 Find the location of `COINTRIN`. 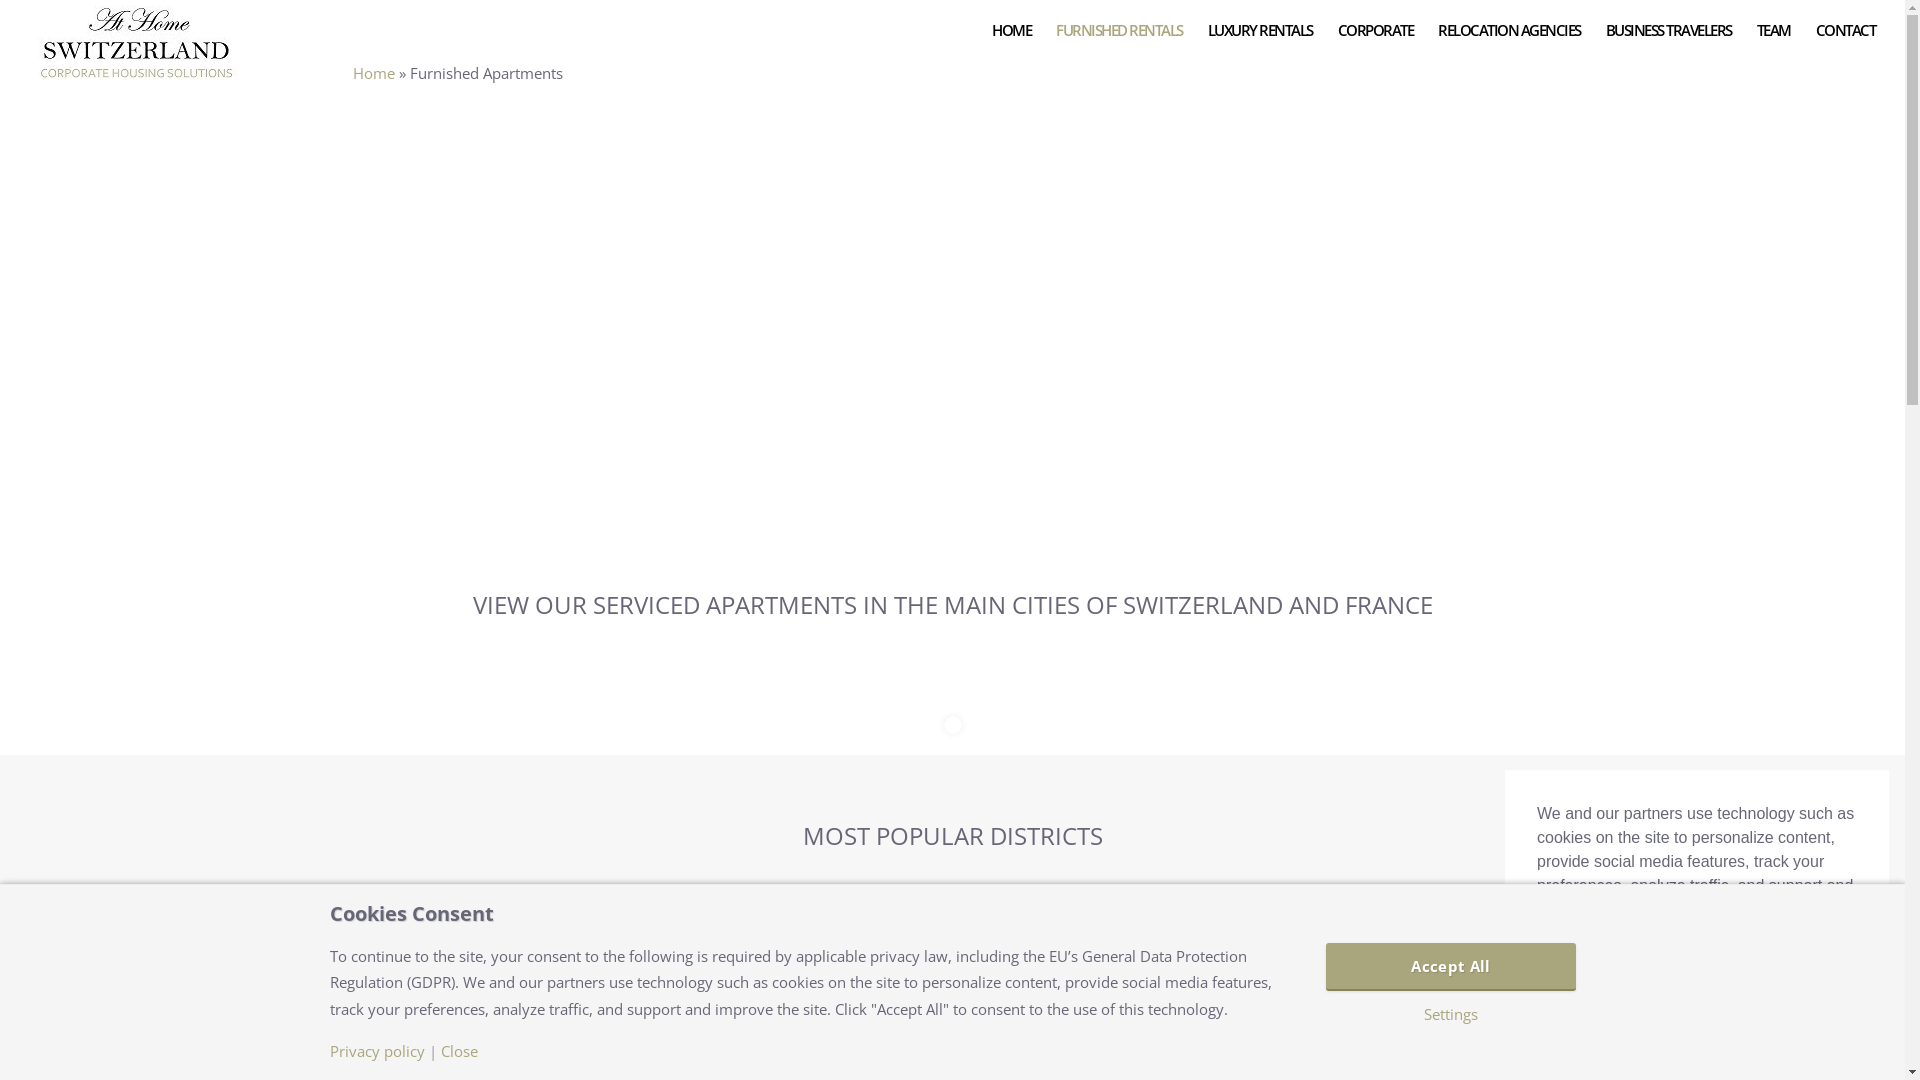

COINTRIN is located at coordinates (500, 992).